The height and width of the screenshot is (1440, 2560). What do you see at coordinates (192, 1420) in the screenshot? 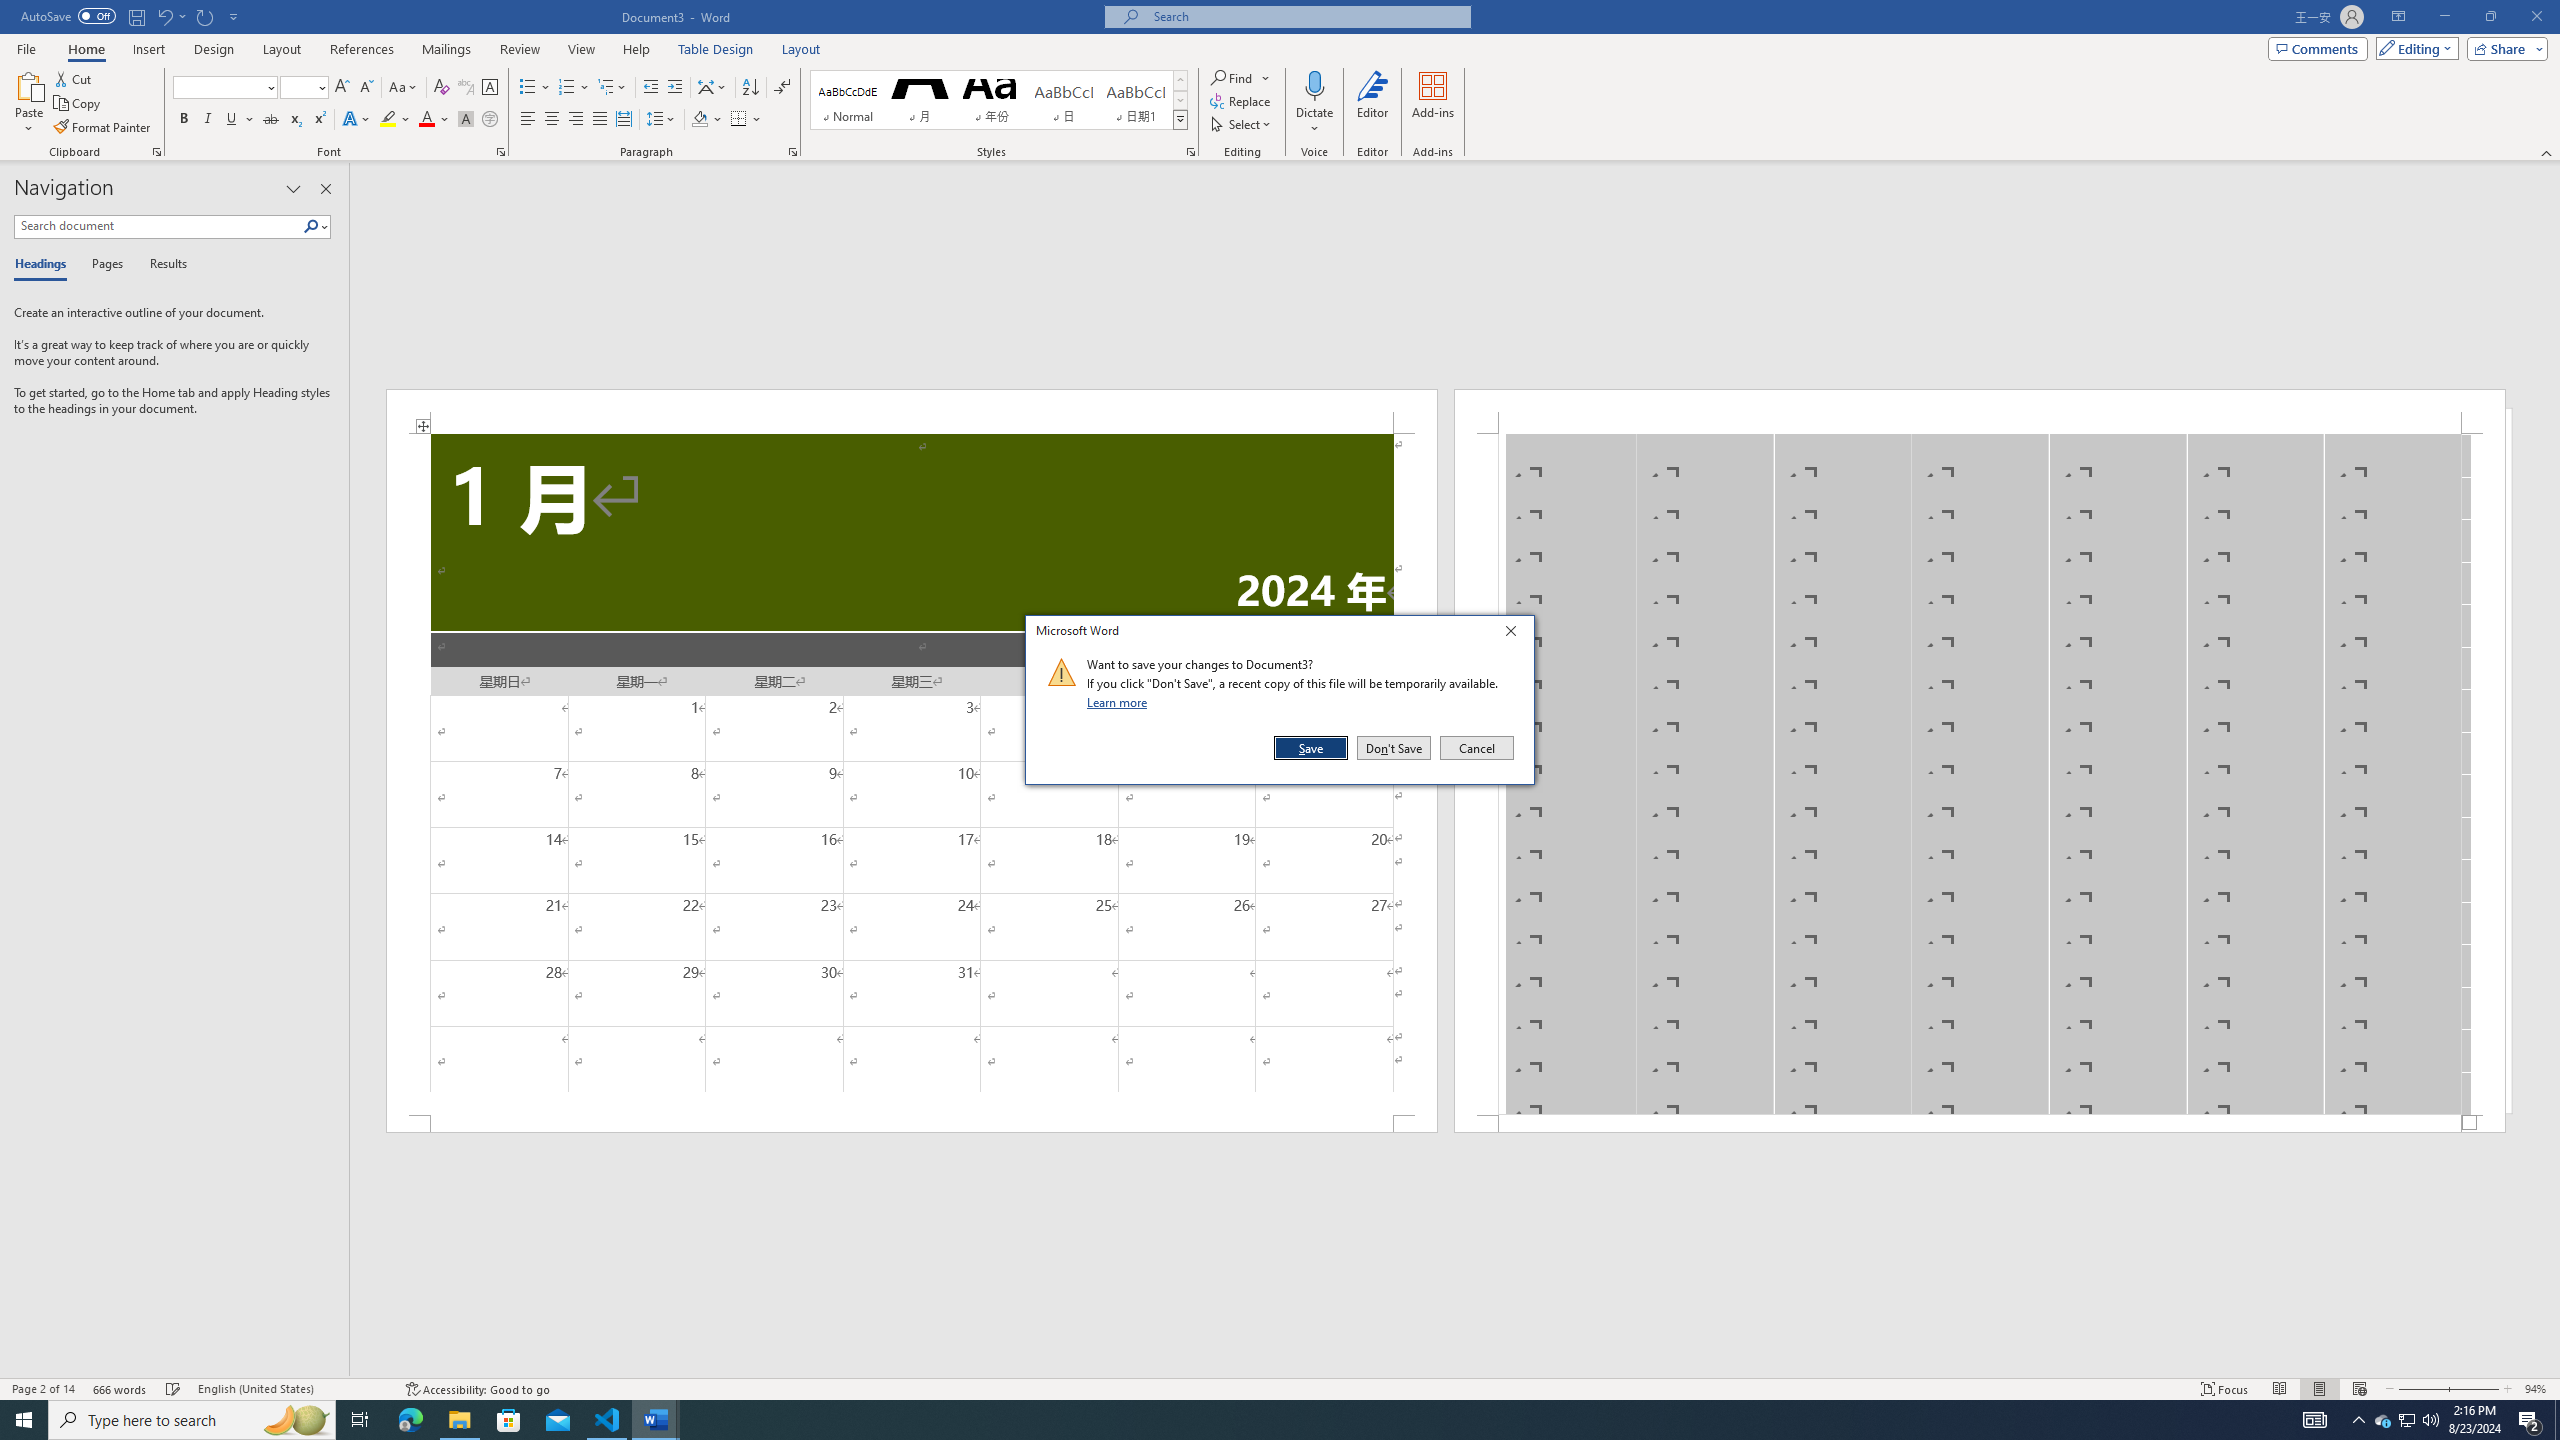
I see `Type here to search` at bounding box center [192, 1420].